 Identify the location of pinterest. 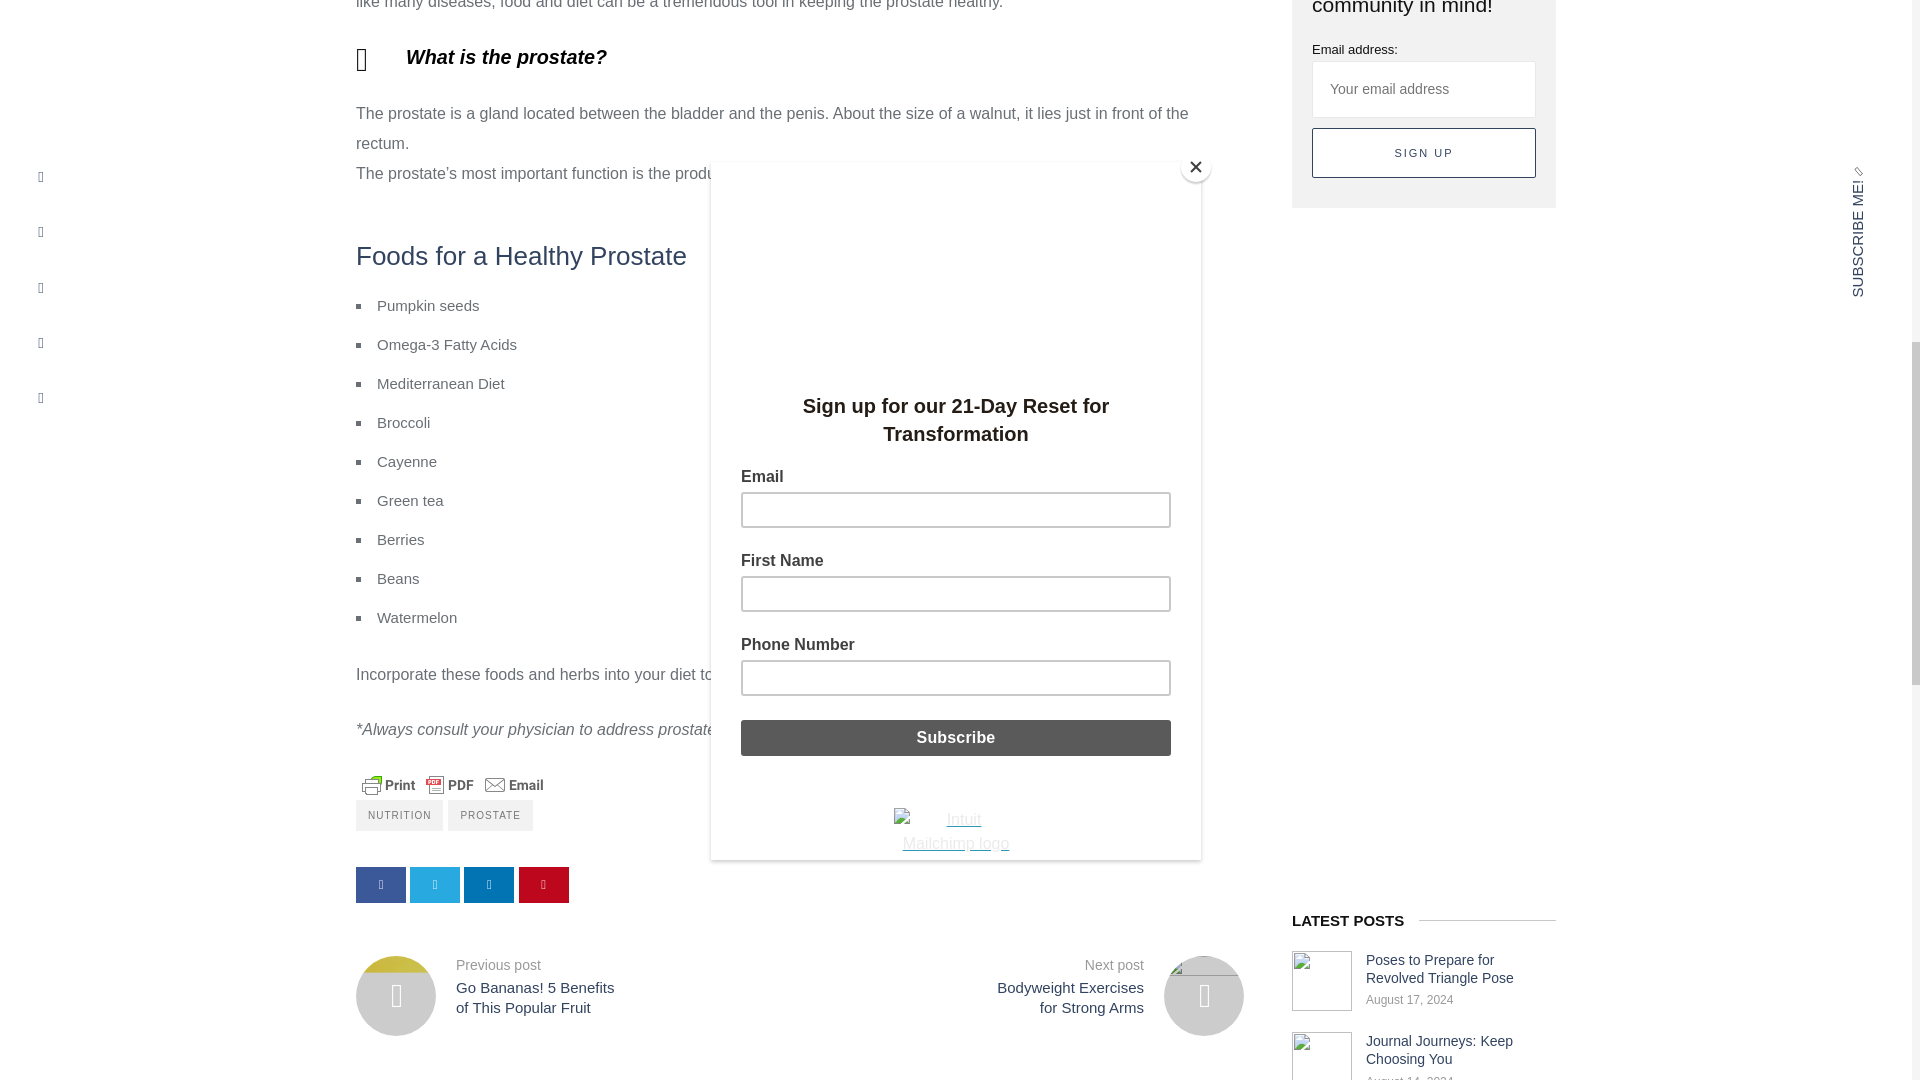
(543, 884).